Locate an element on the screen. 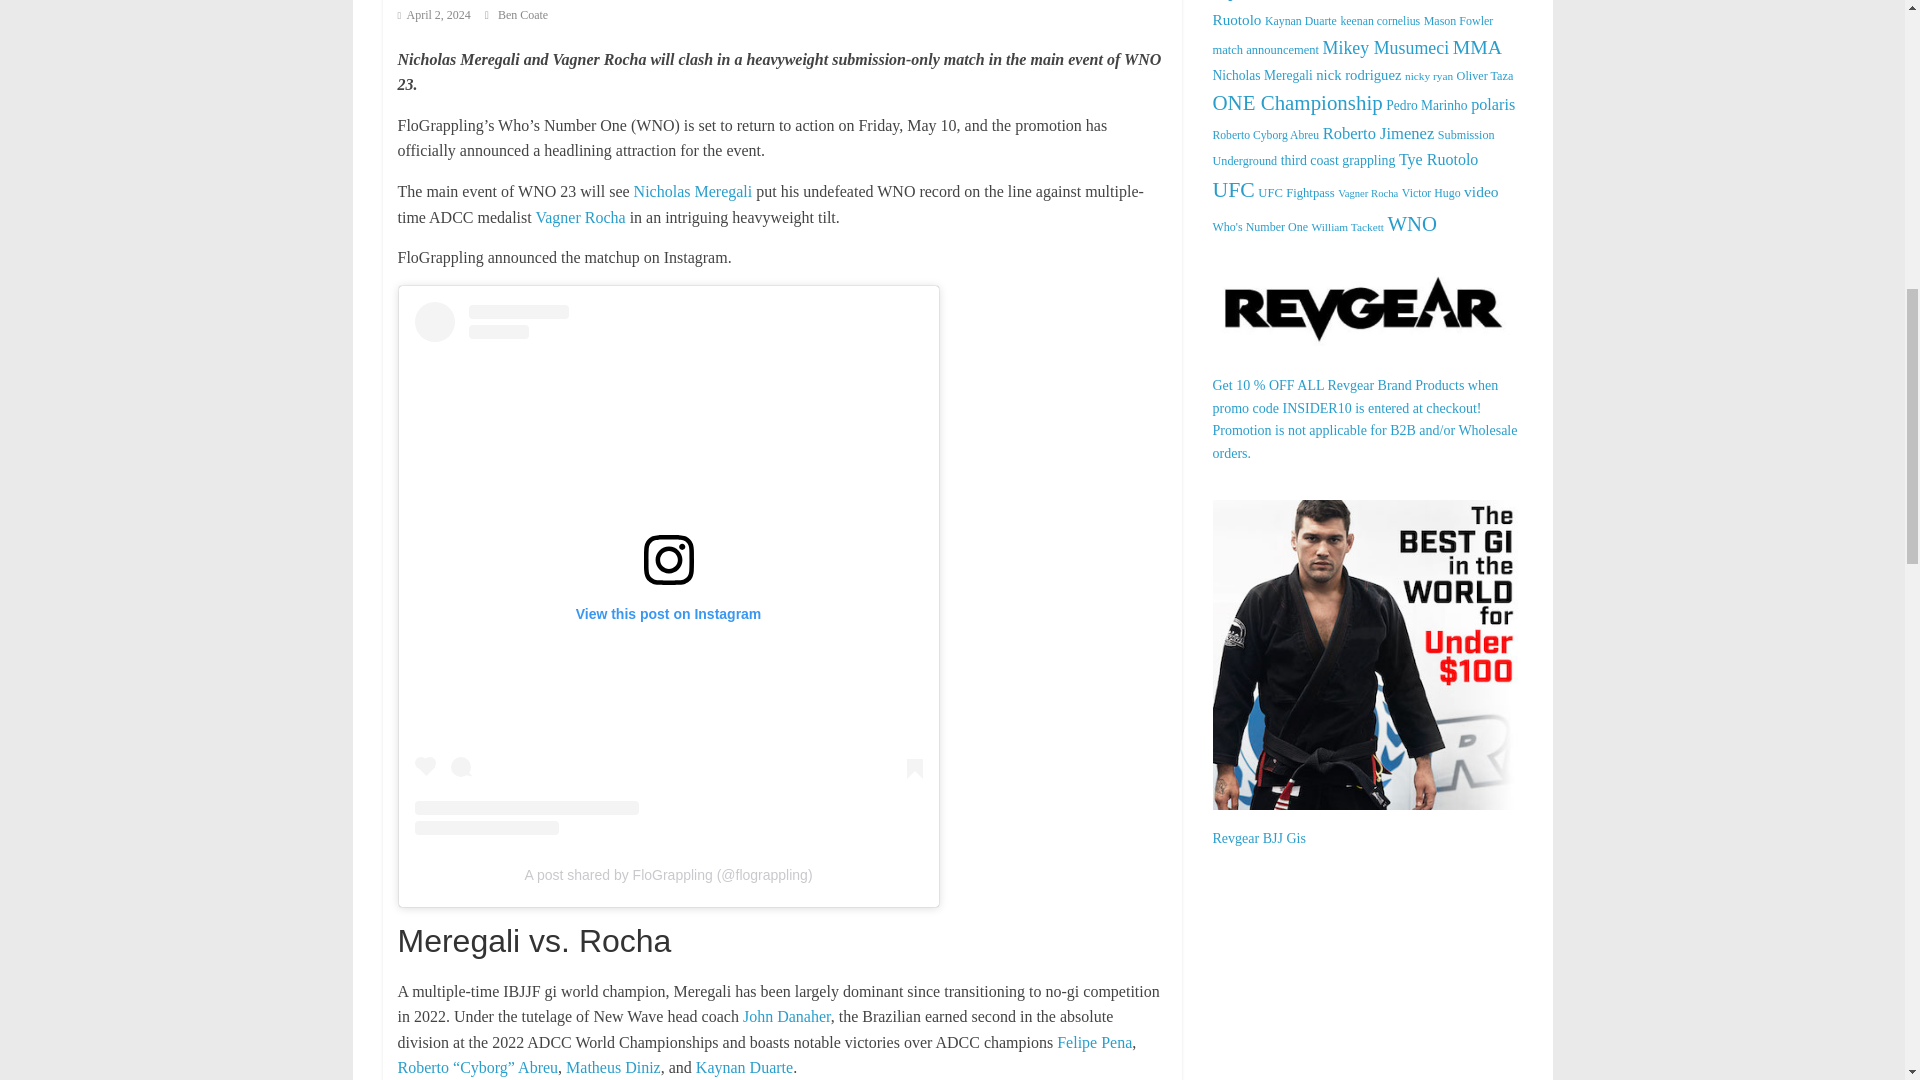 The width and height of the screenshot is (1920, 1080). Kaynan Duarte is located at coordinates (744, 1067).